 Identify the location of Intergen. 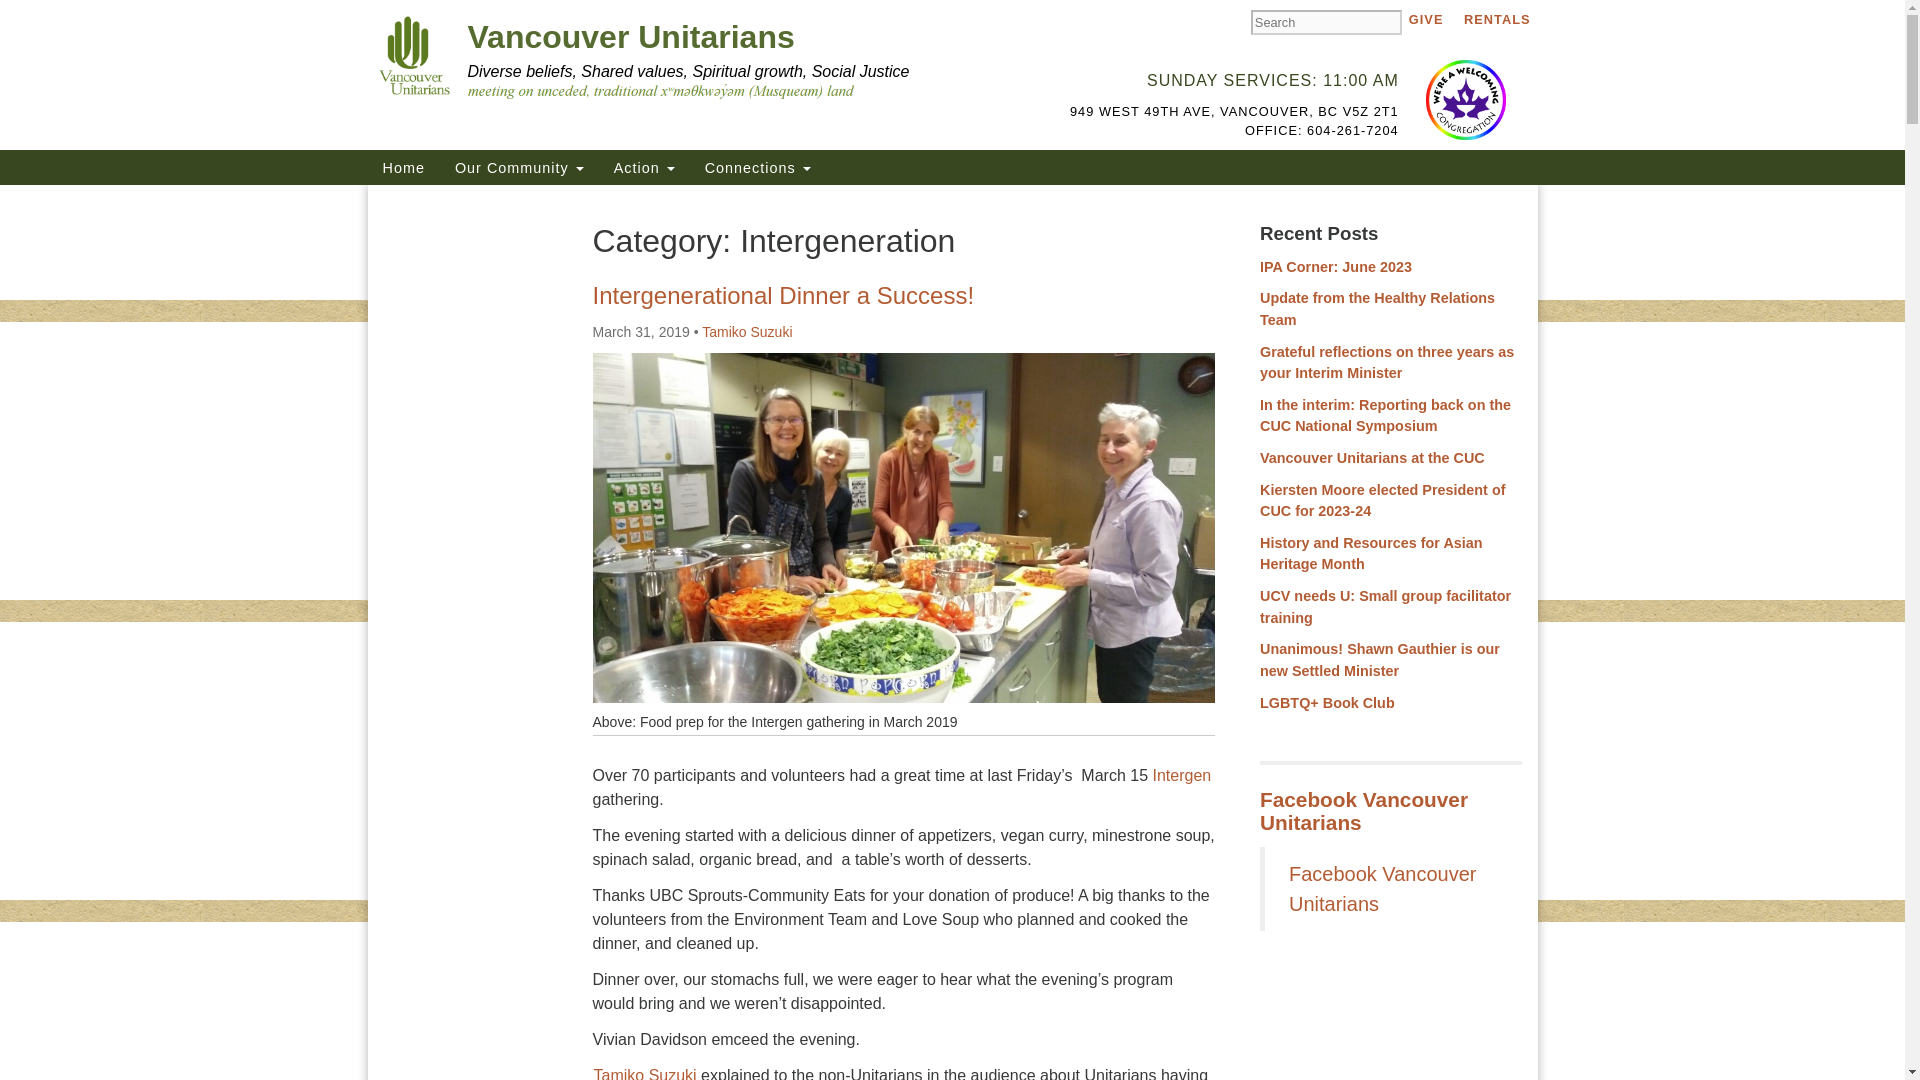
(1182, 775).